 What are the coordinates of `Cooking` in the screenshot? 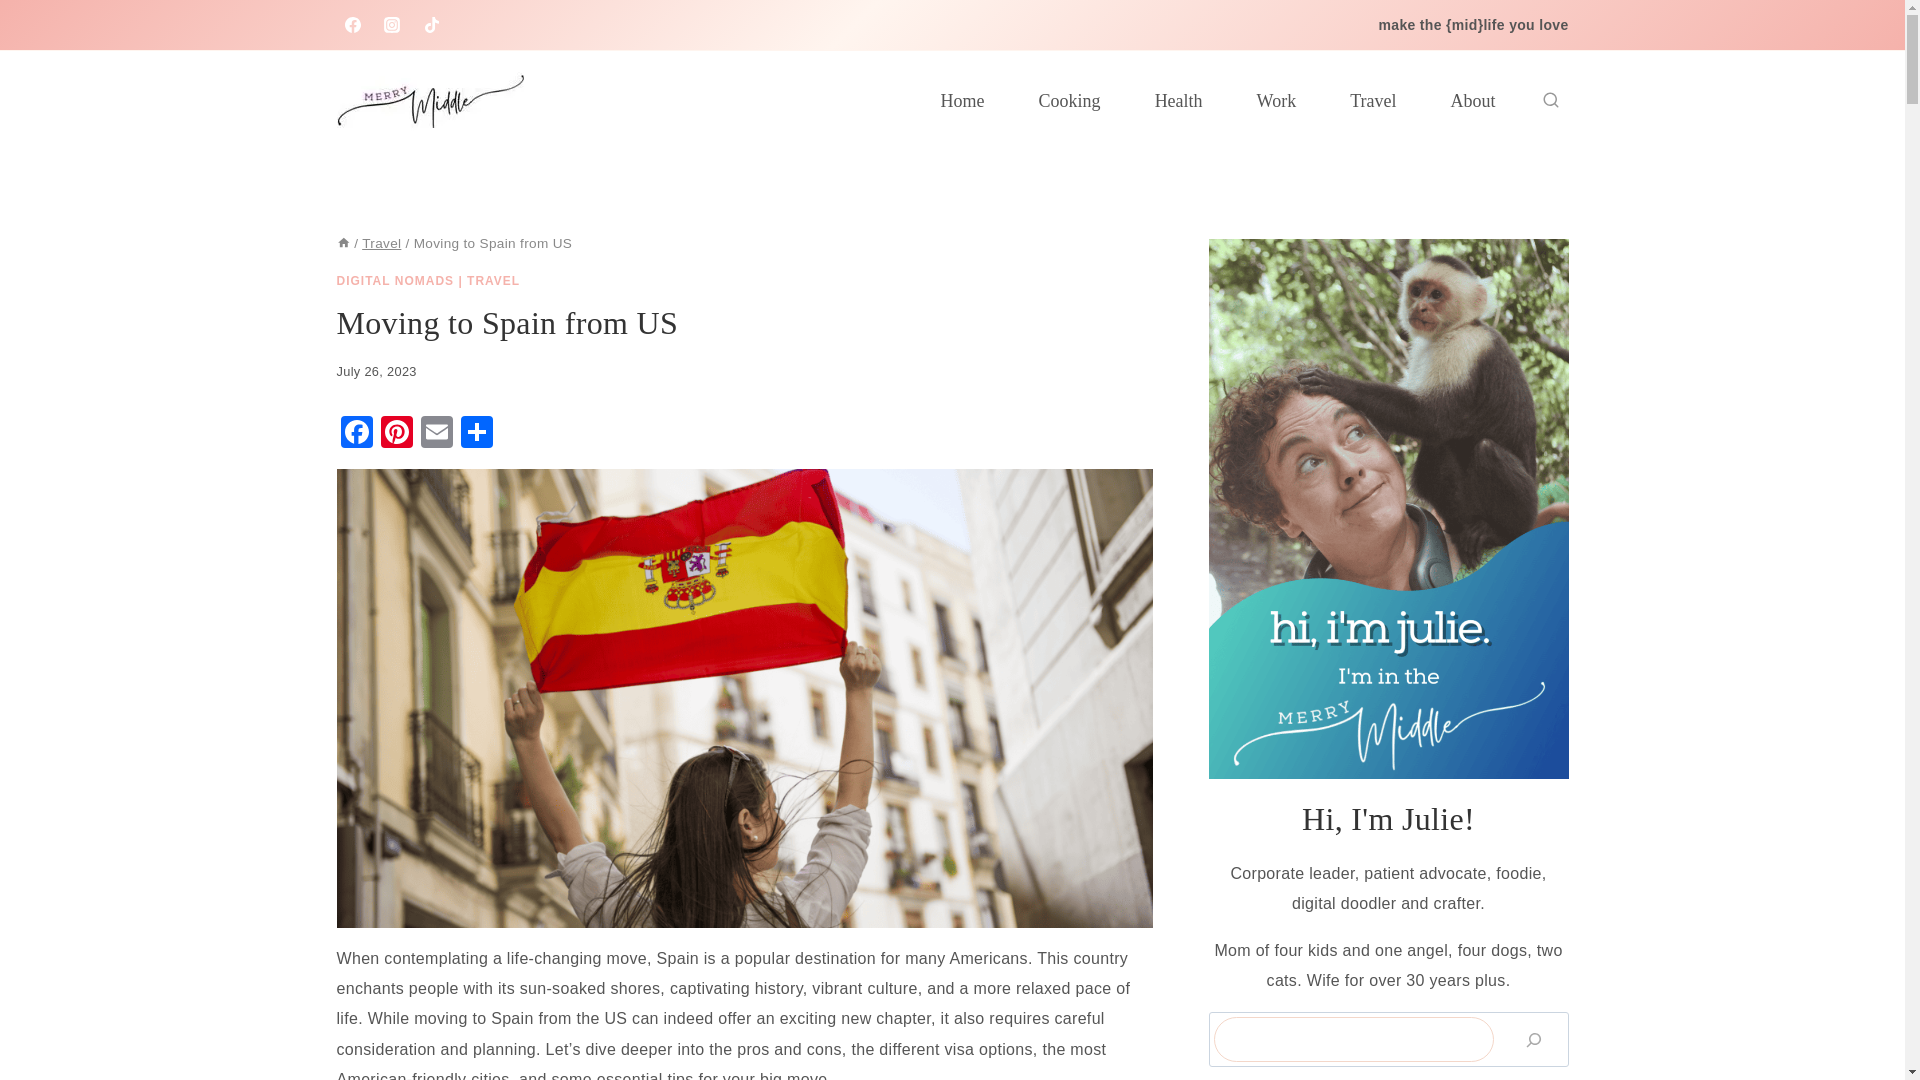 It's located at (1070, 100).